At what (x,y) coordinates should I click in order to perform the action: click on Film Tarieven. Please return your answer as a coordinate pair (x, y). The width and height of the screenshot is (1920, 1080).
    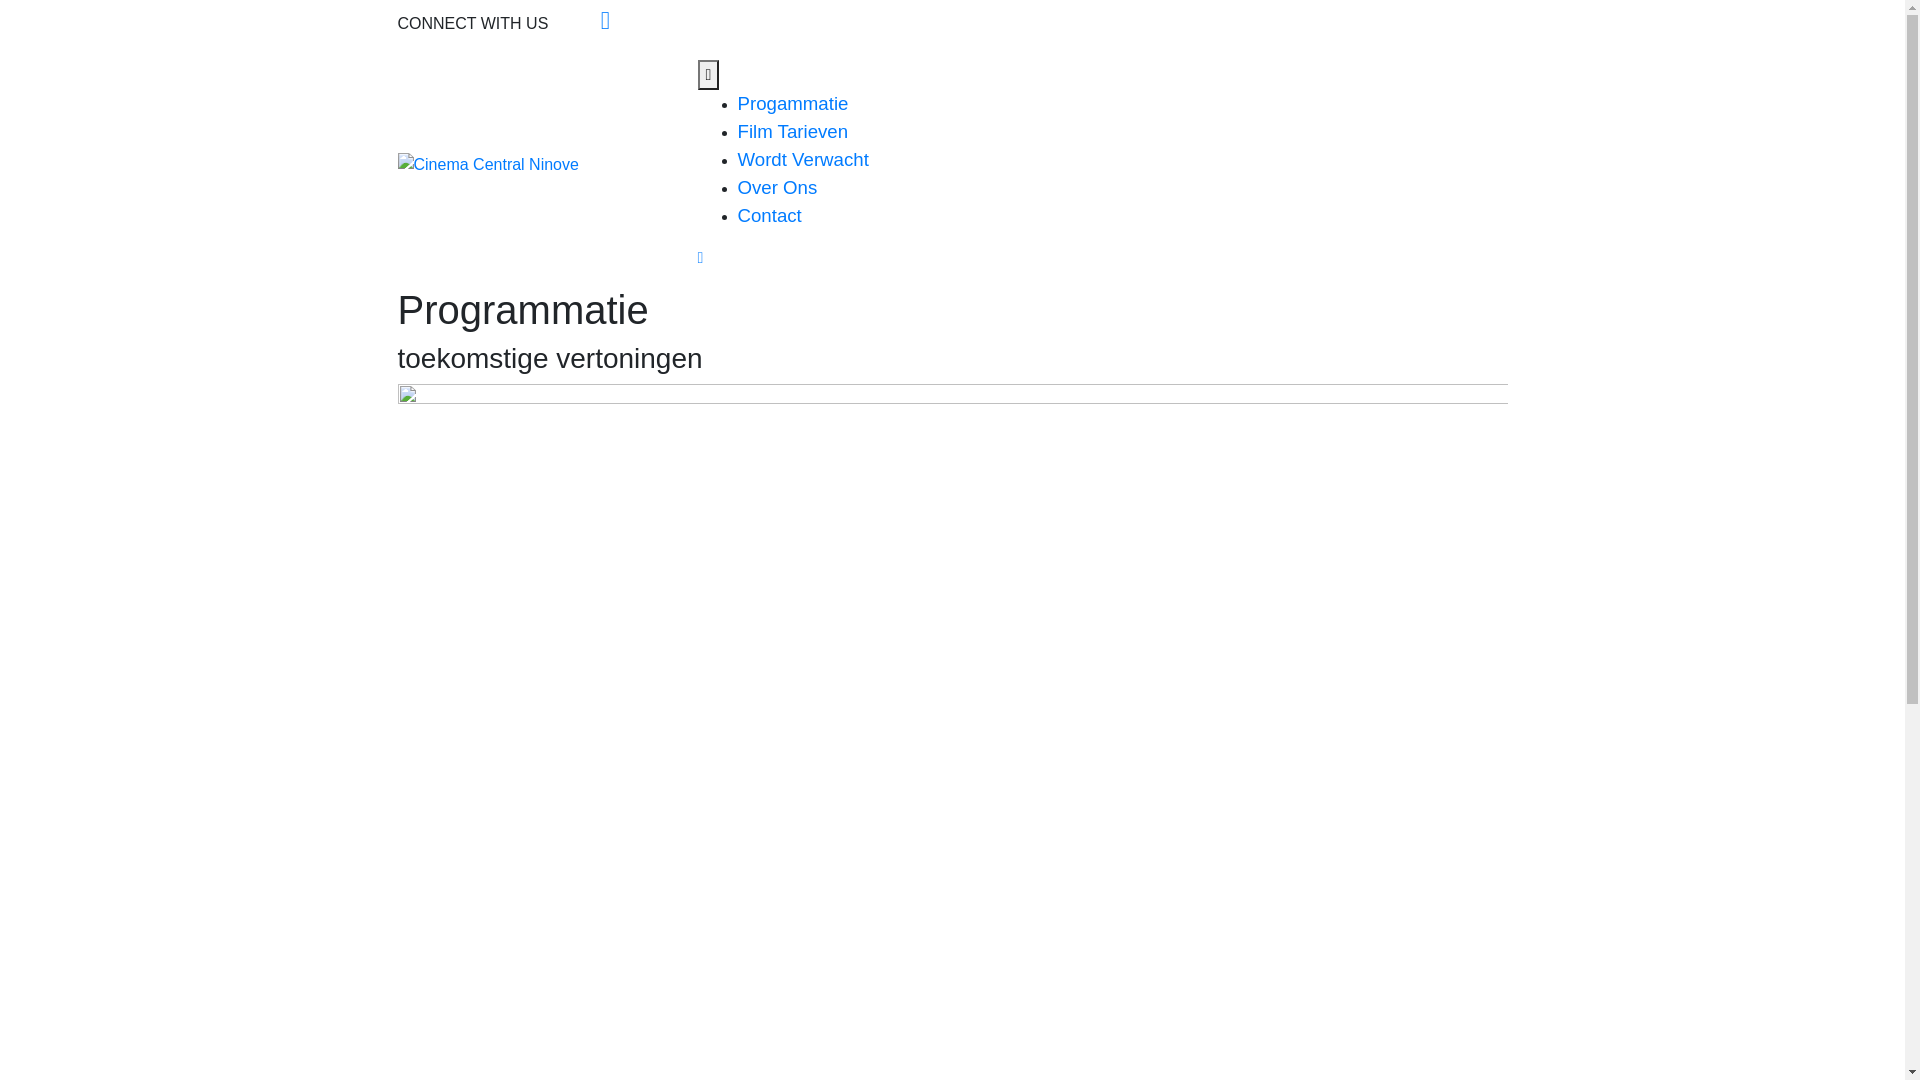
    Looking at the image, I should click on (794, 132).